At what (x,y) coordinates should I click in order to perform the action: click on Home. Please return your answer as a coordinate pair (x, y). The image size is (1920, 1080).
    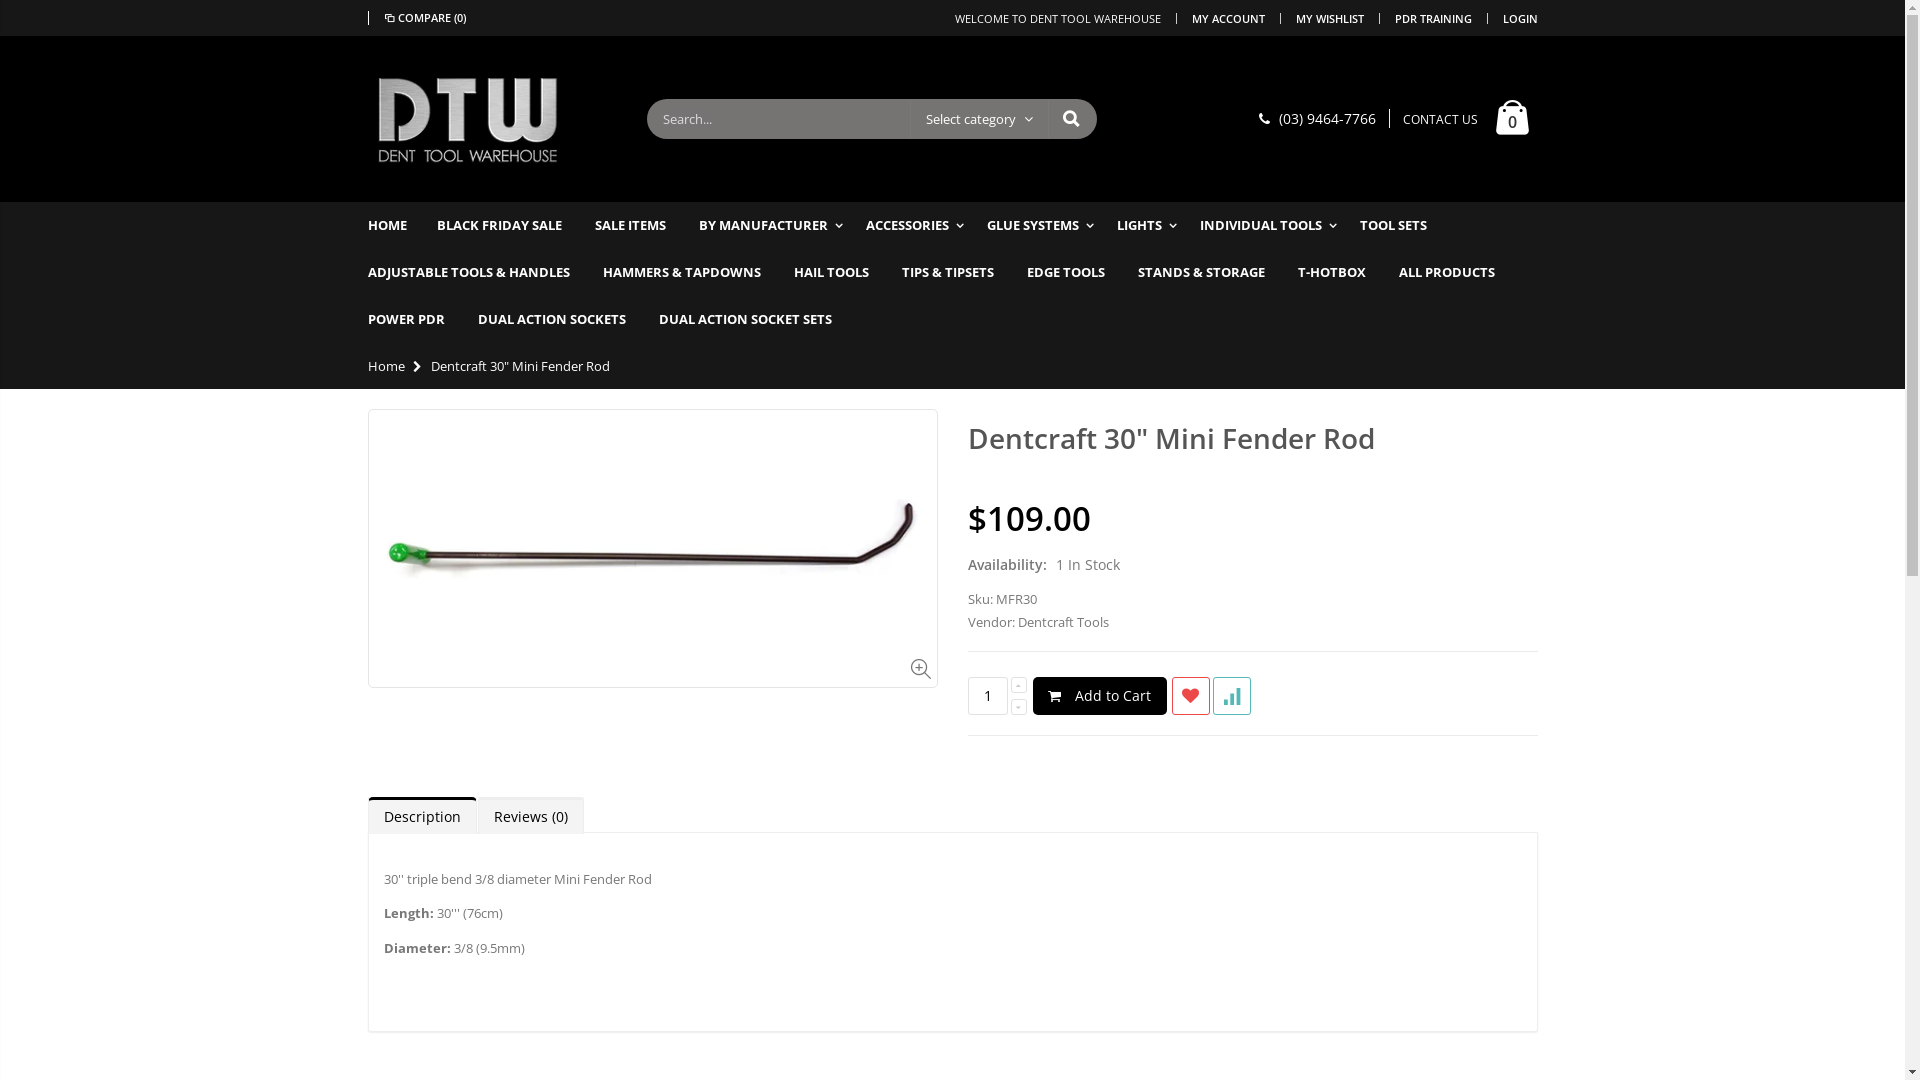
    Looking at the image, I should click on (386, 366).